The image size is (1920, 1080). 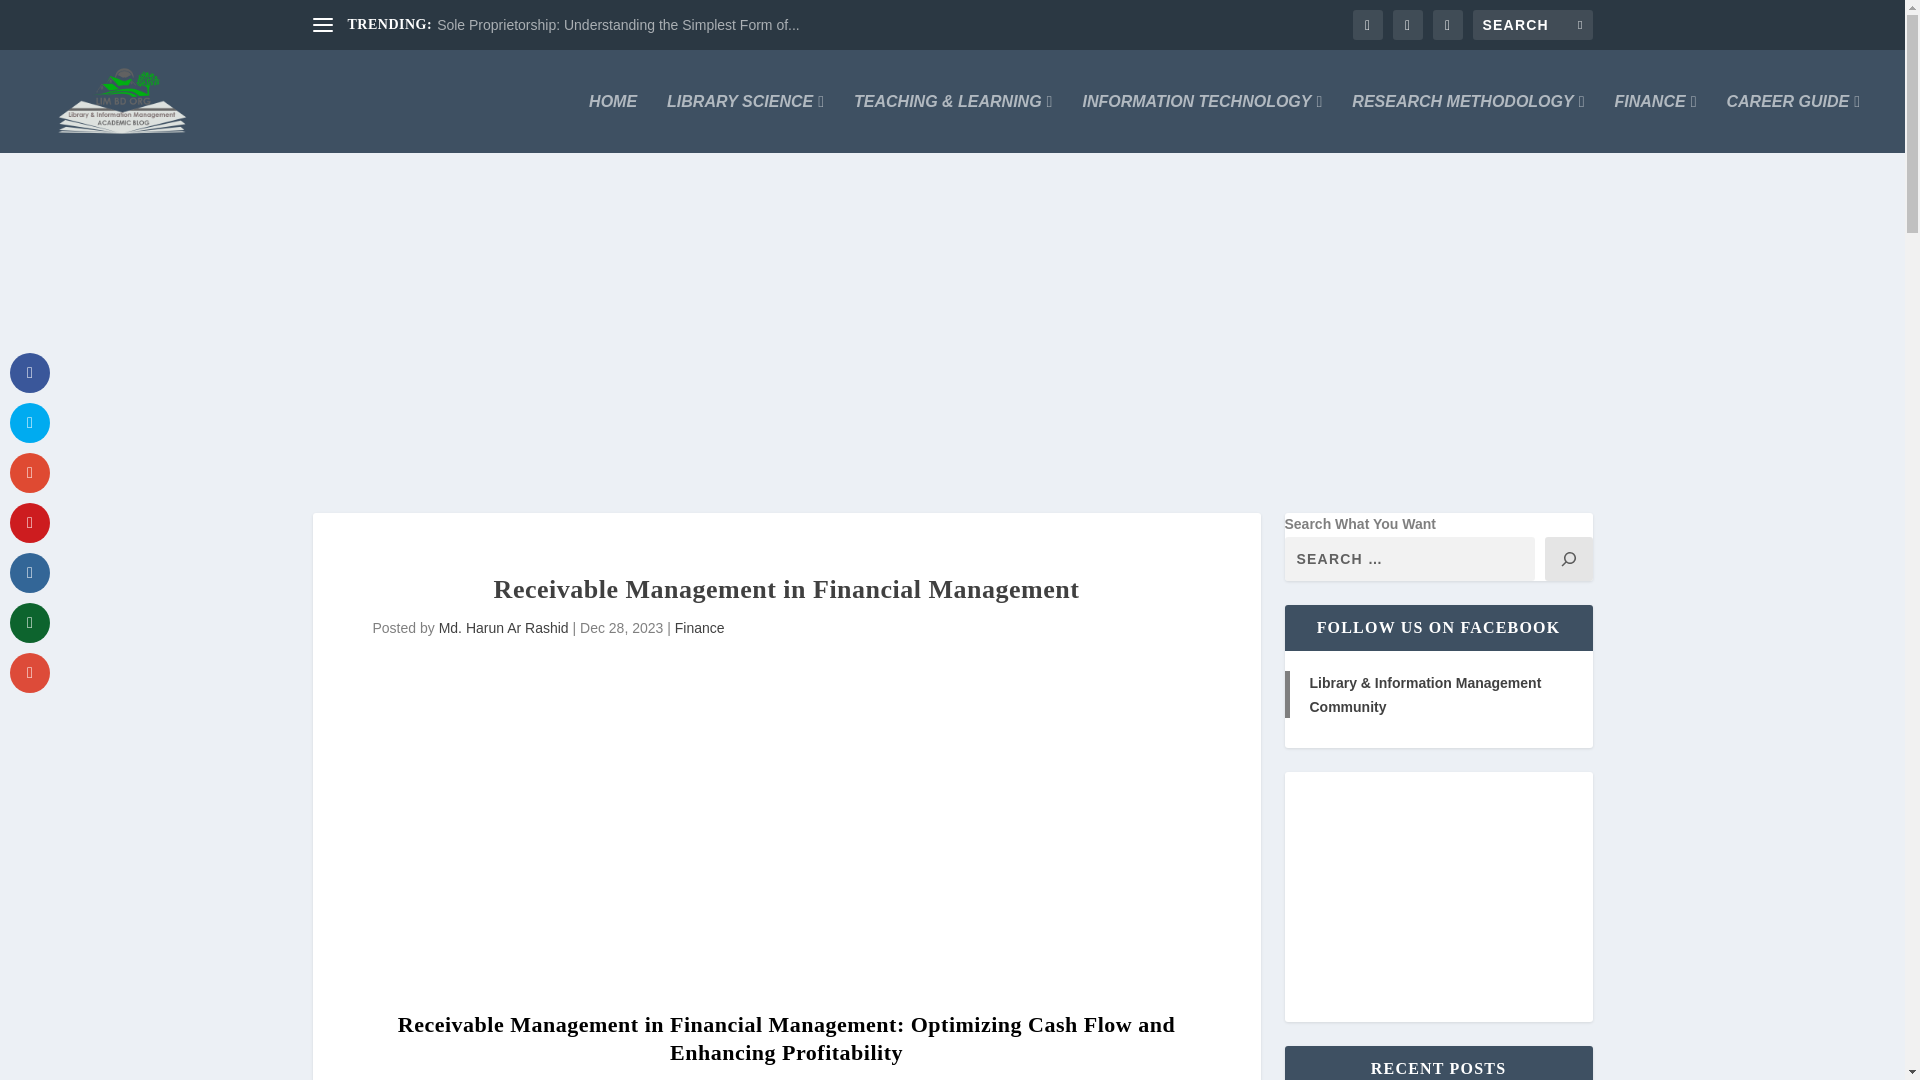 I want to click on Search for:, so click(x=1532, y=24).